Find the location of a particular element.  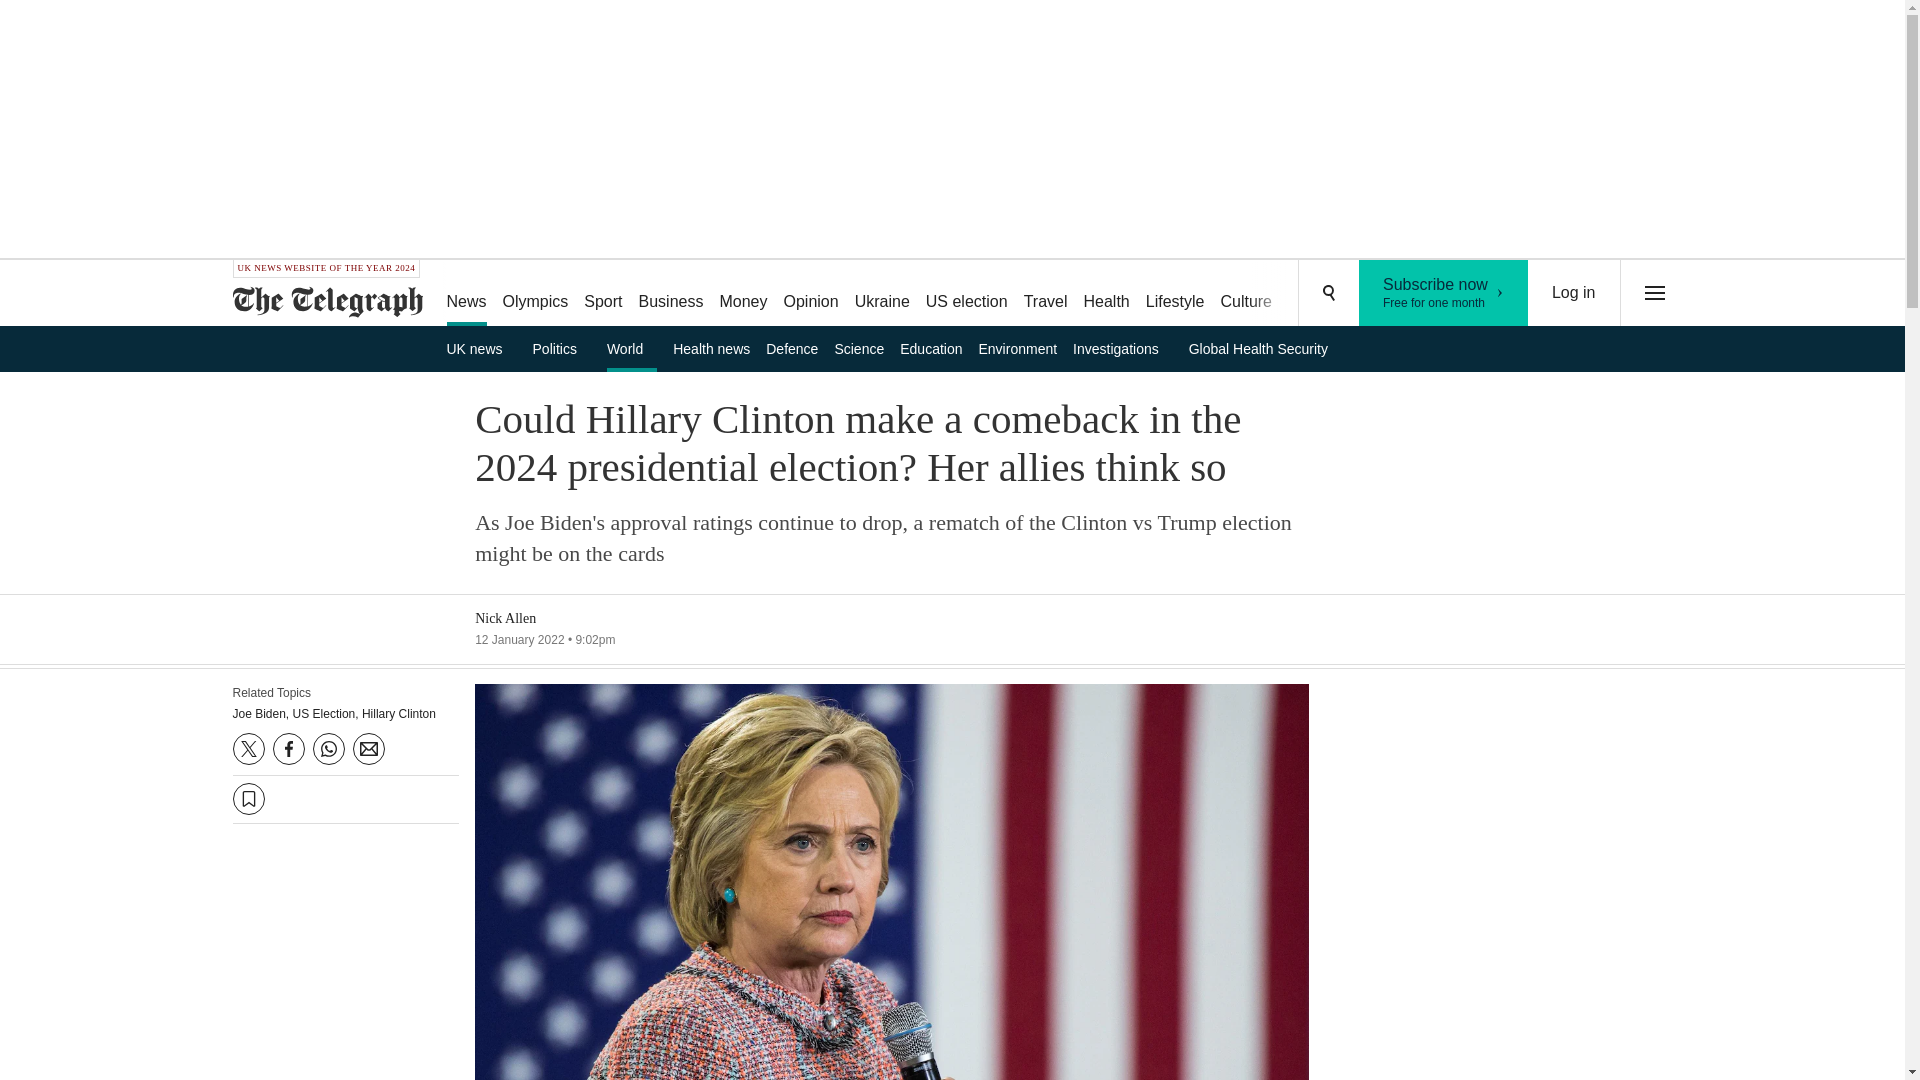

Politics is located at coordinates (562, 348).